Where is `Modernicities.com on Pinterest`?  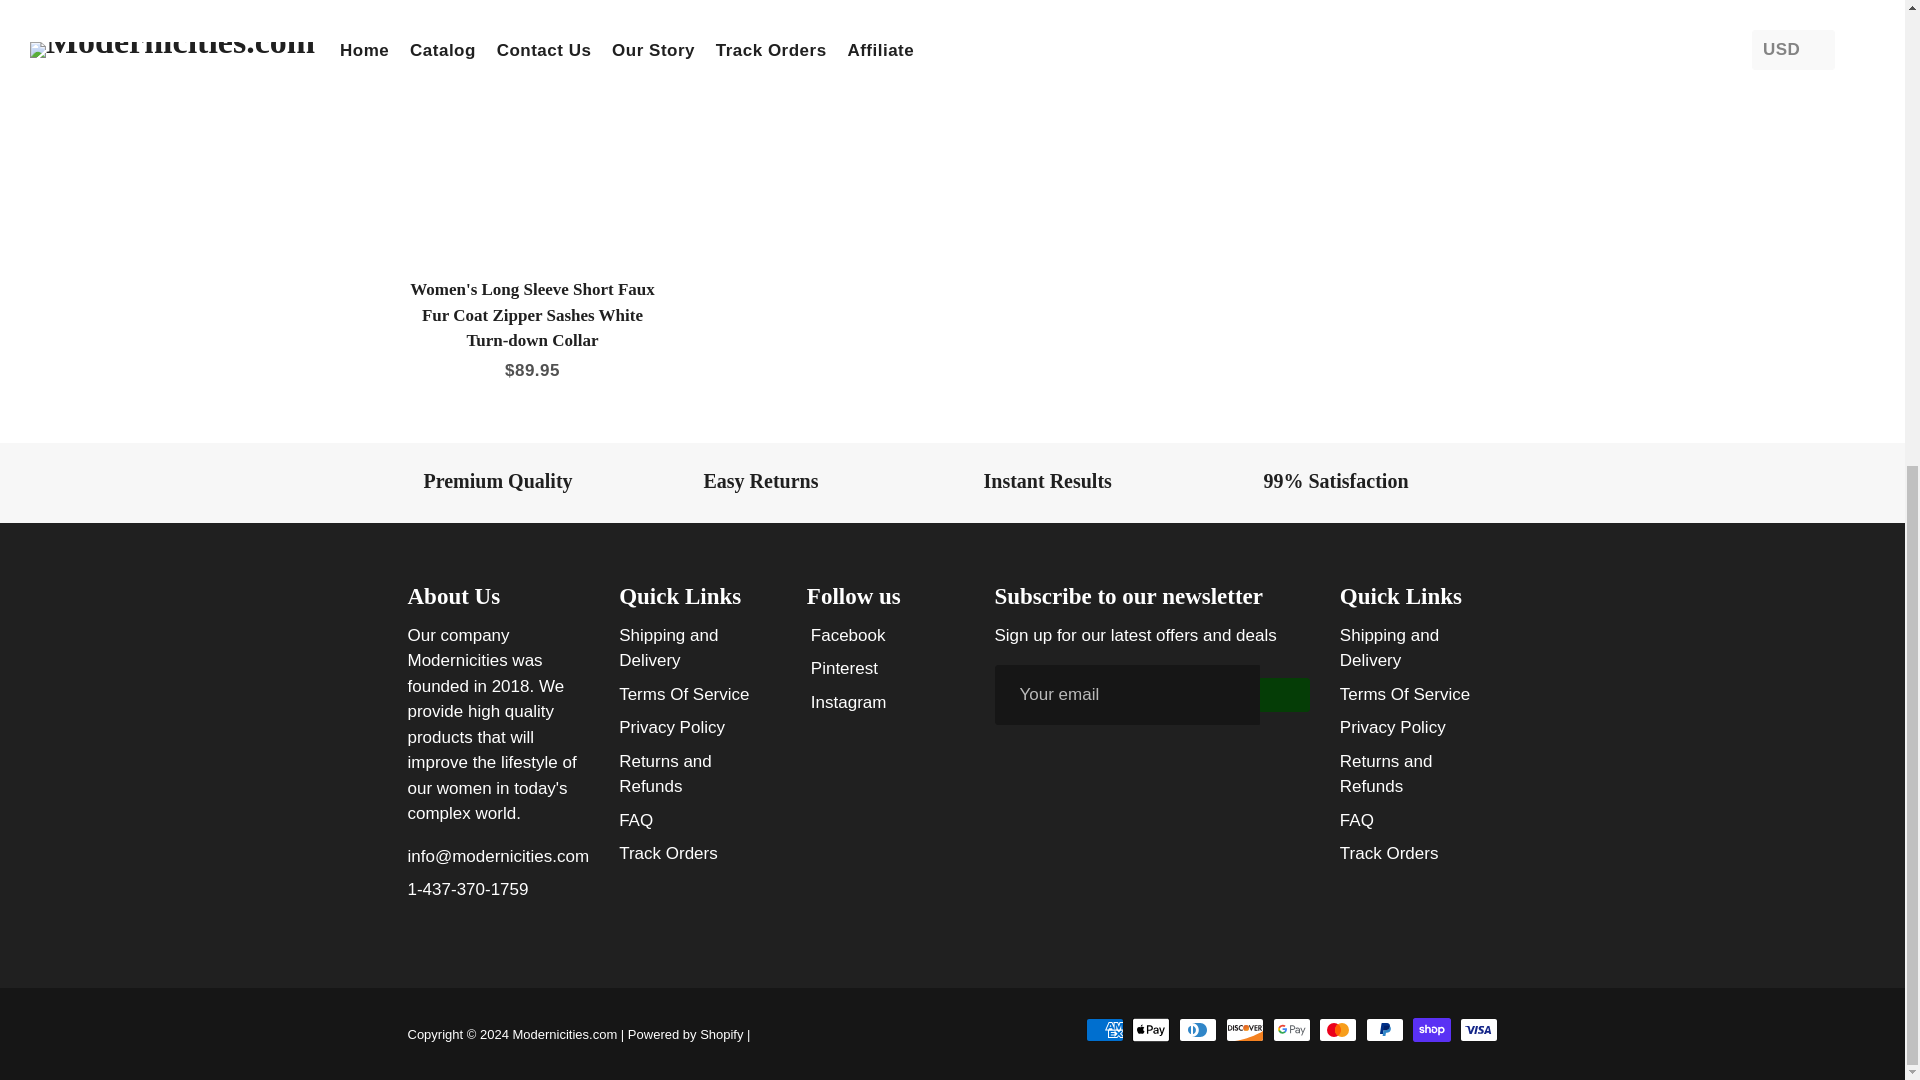 Modernicities.com on Pinterest is located at coordinates (842, 668).